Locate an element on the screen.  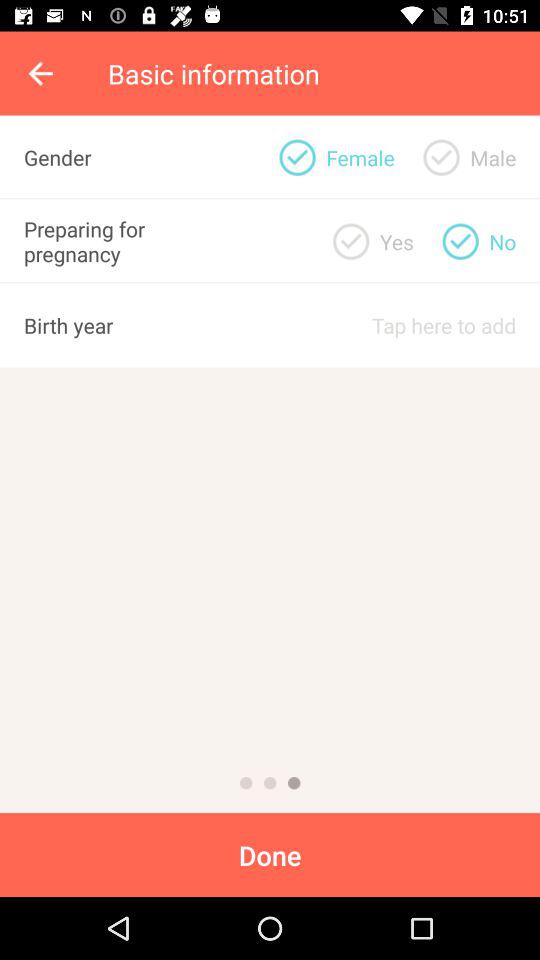
launch item below the basic information item is located at coordinates (493, 157).